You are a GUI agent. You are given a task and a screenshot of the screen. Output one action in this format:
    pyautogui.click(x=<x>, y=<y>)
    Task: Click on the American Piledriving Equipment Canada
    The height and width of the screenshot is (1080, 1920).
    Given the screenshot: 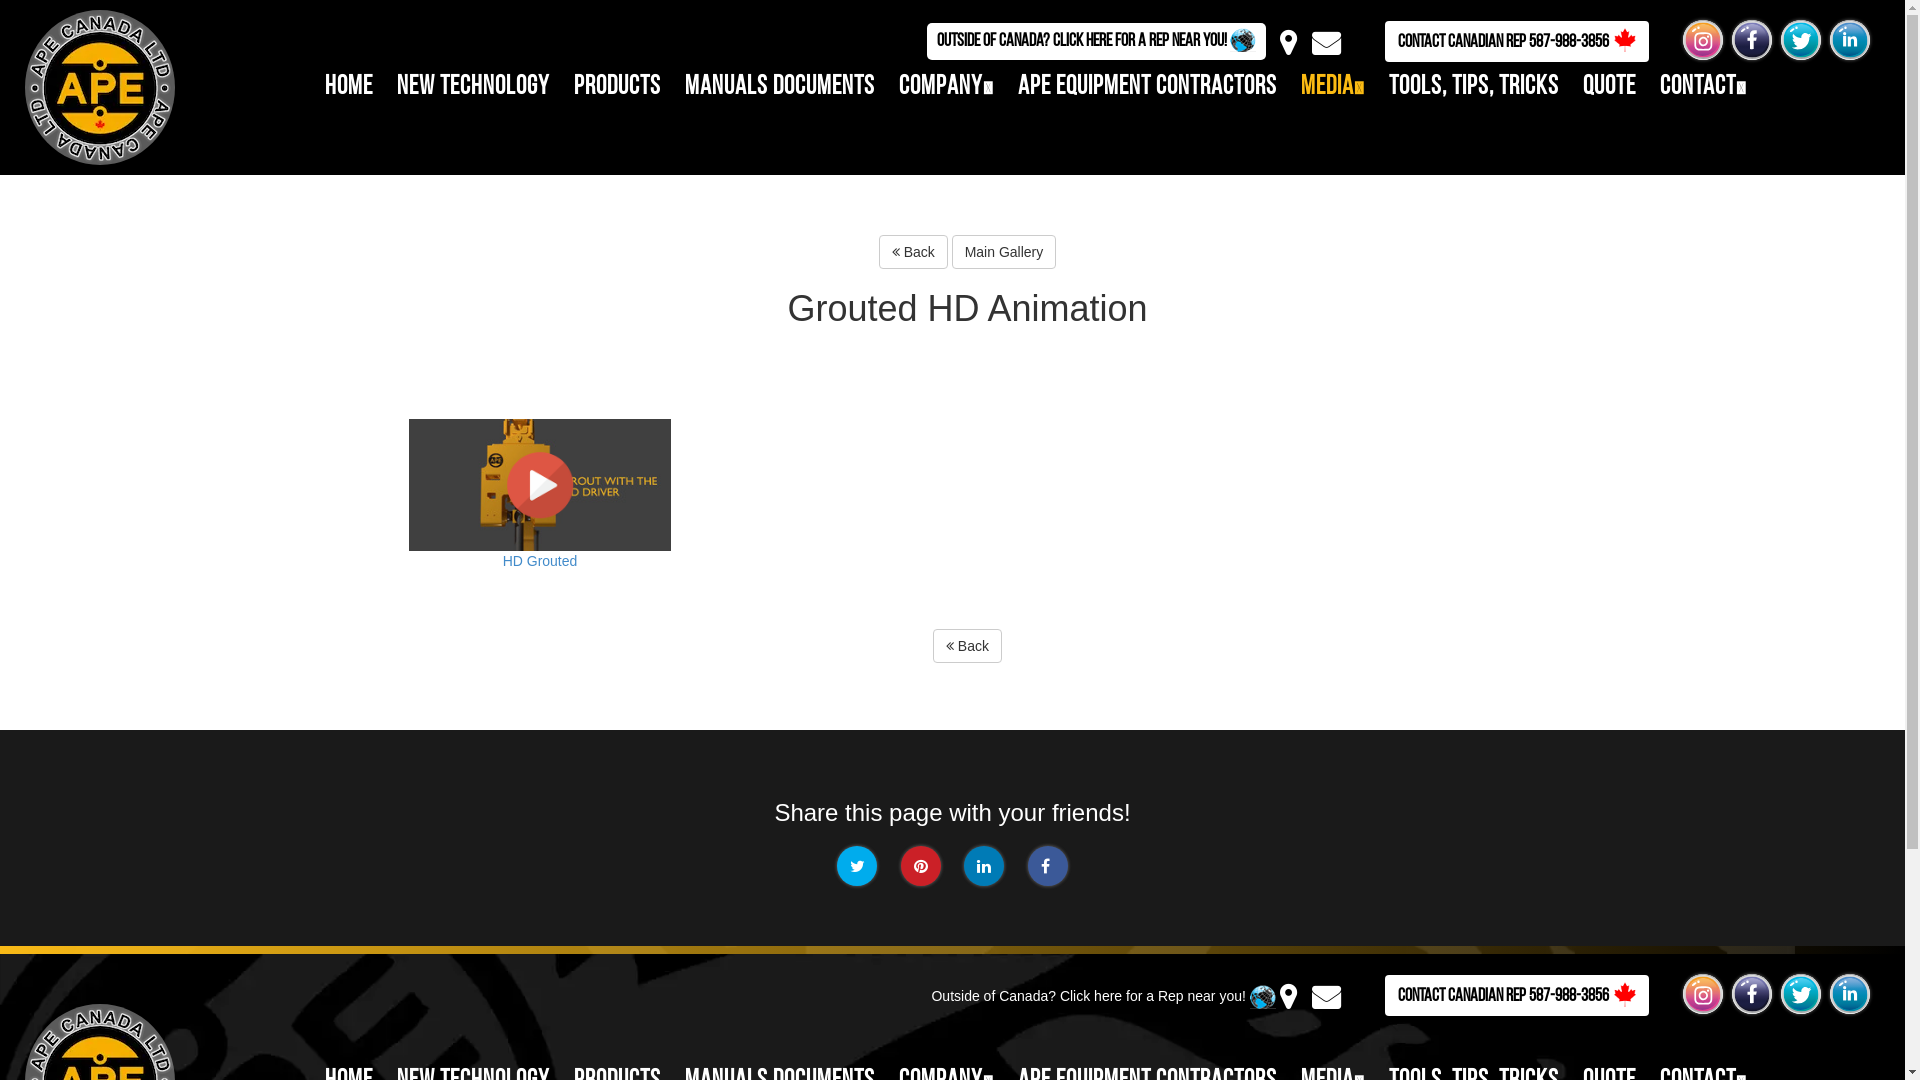 What is the action you would take?
    pyautogui.click(x=100, y=88)
    